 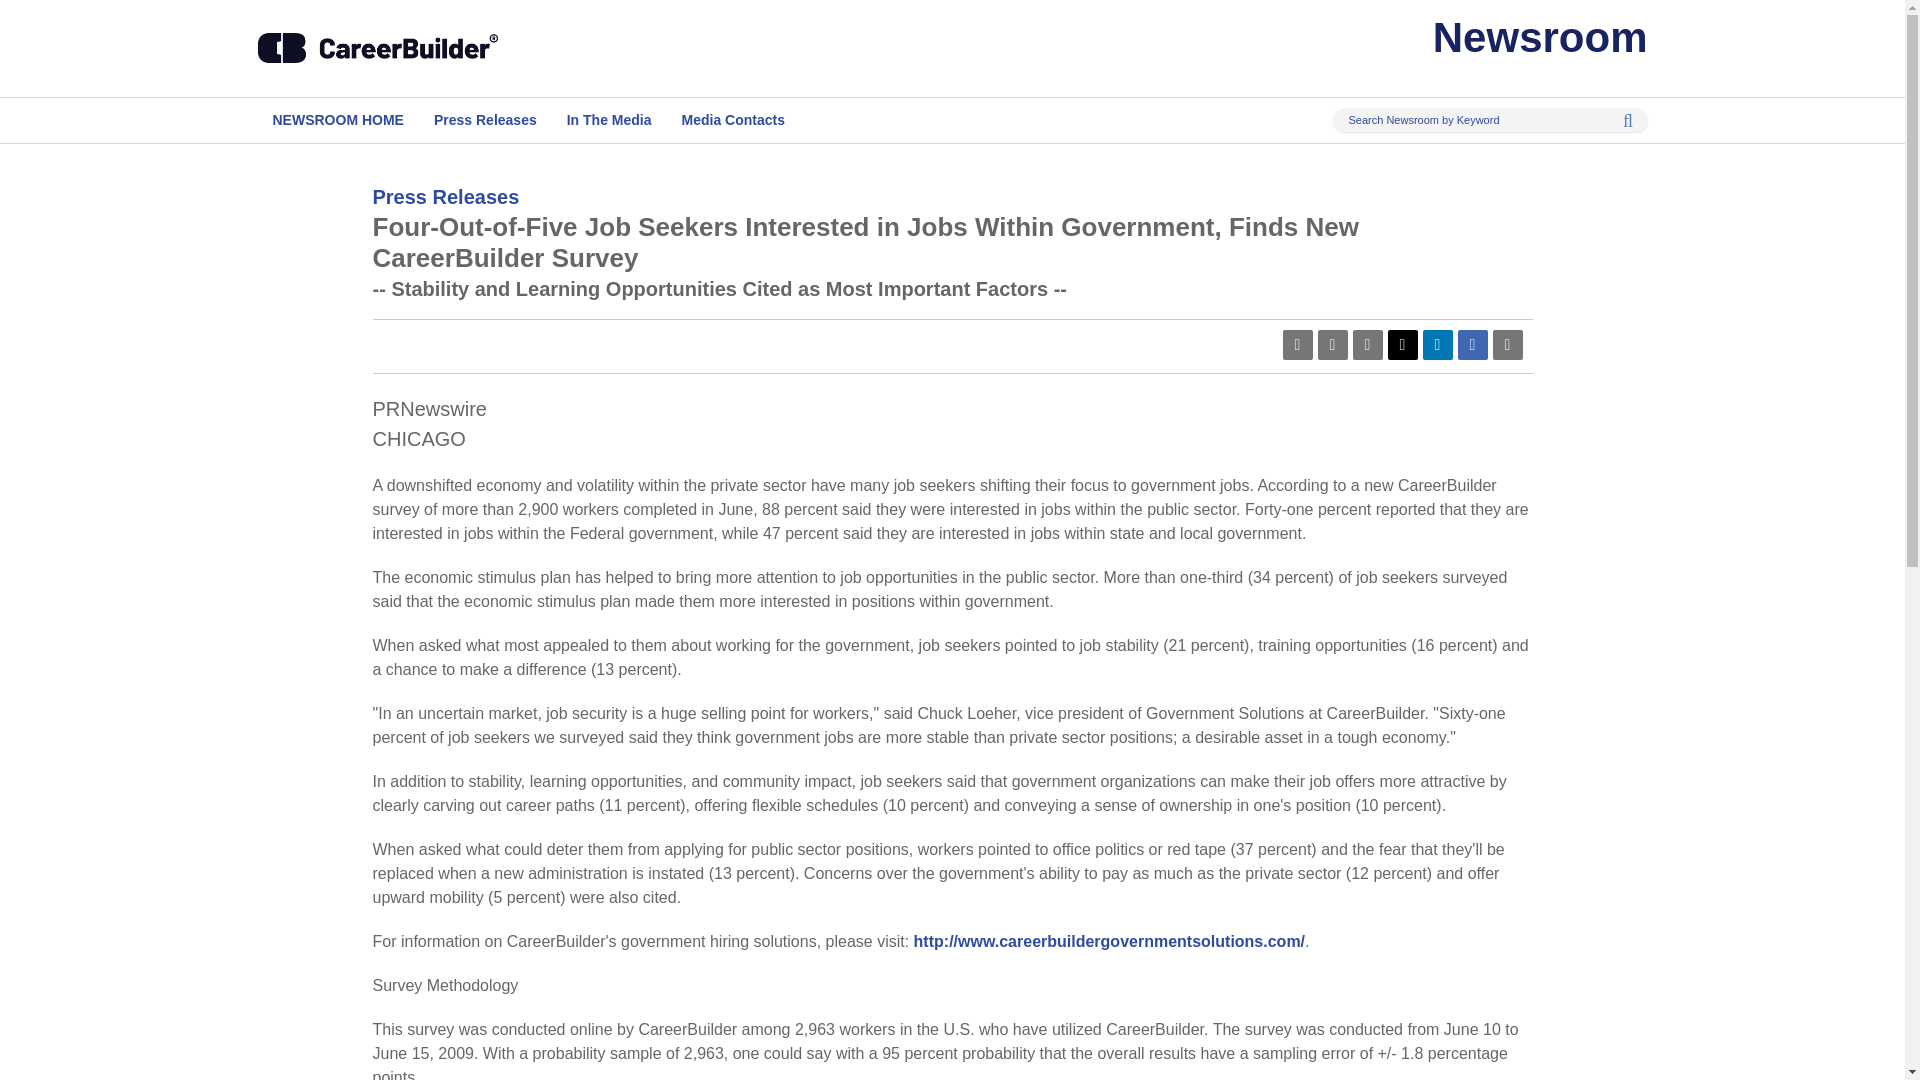 What do you see at coordinates (1472, 344) in the screenshot?
I see `Facebook Share` at bounding box center [1472, 344].